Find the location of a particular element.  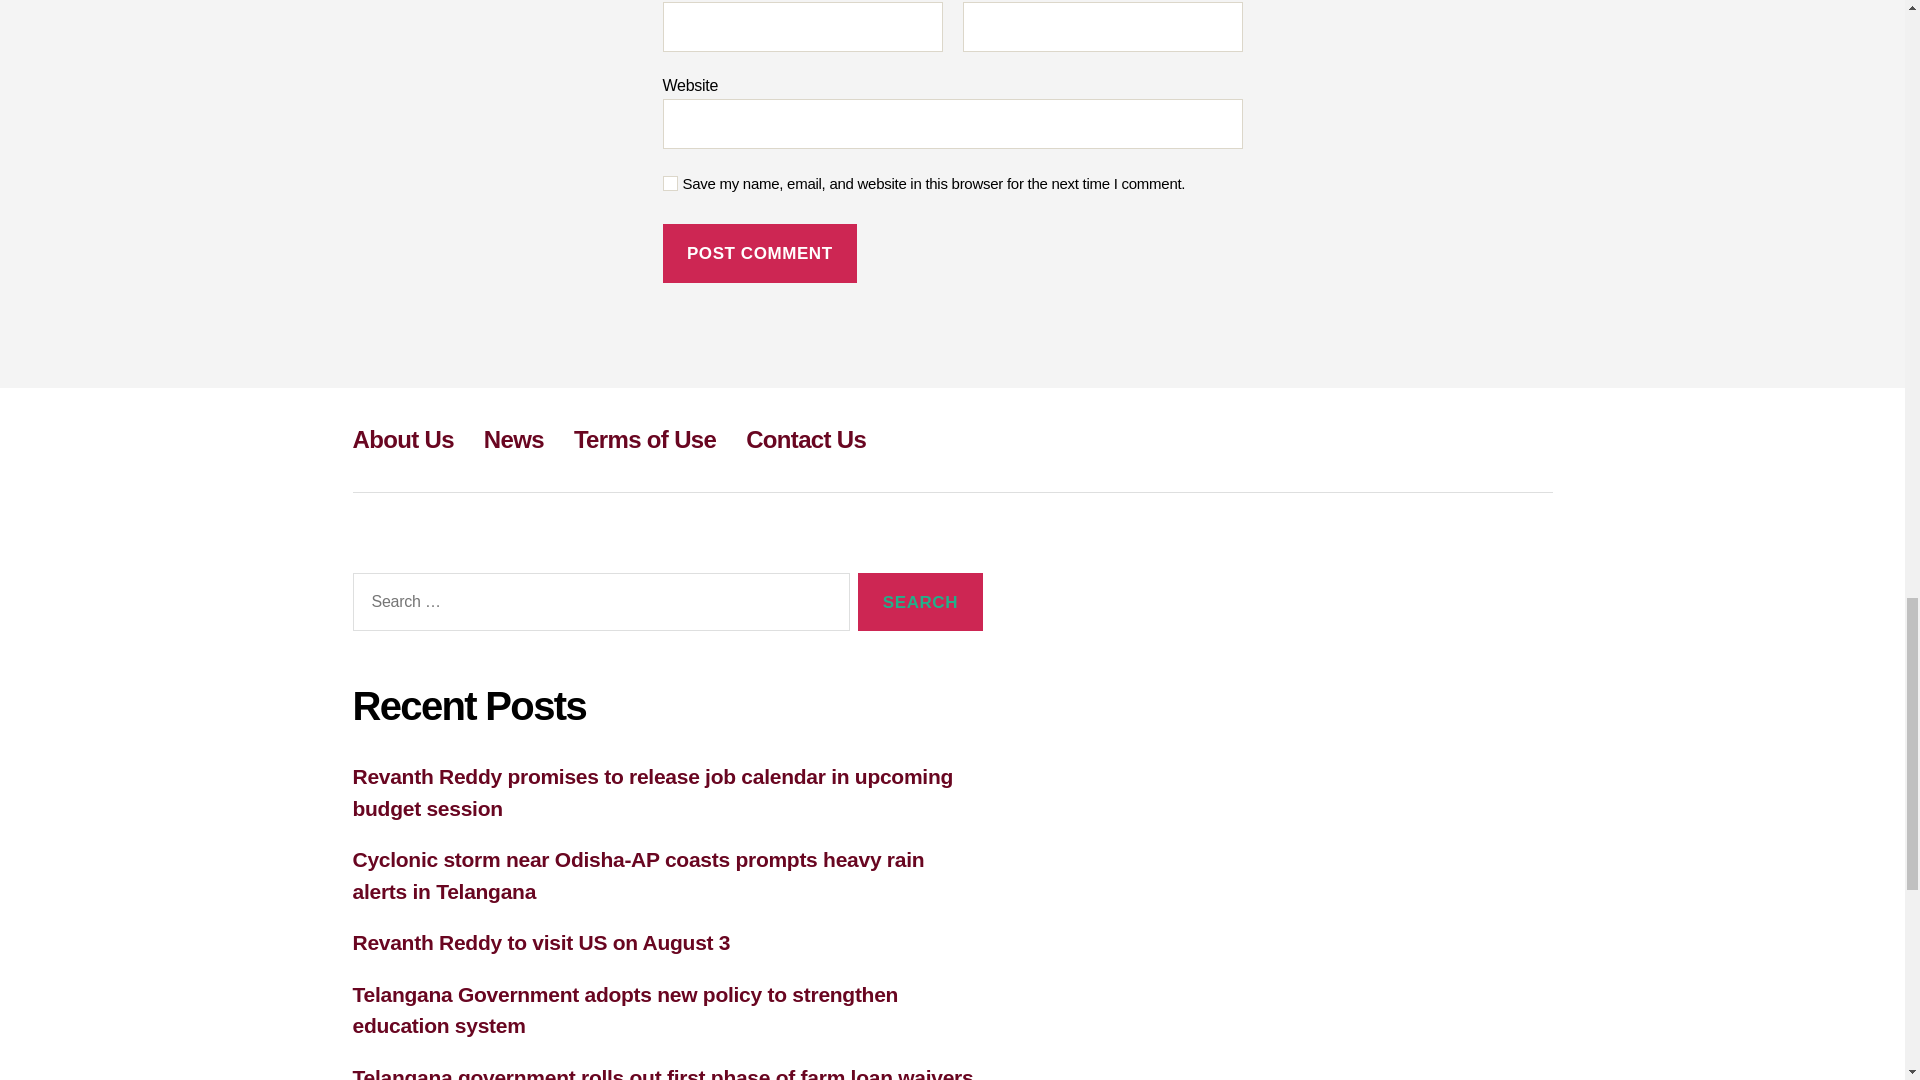

Post Comment is located at coordinates (759, 252).